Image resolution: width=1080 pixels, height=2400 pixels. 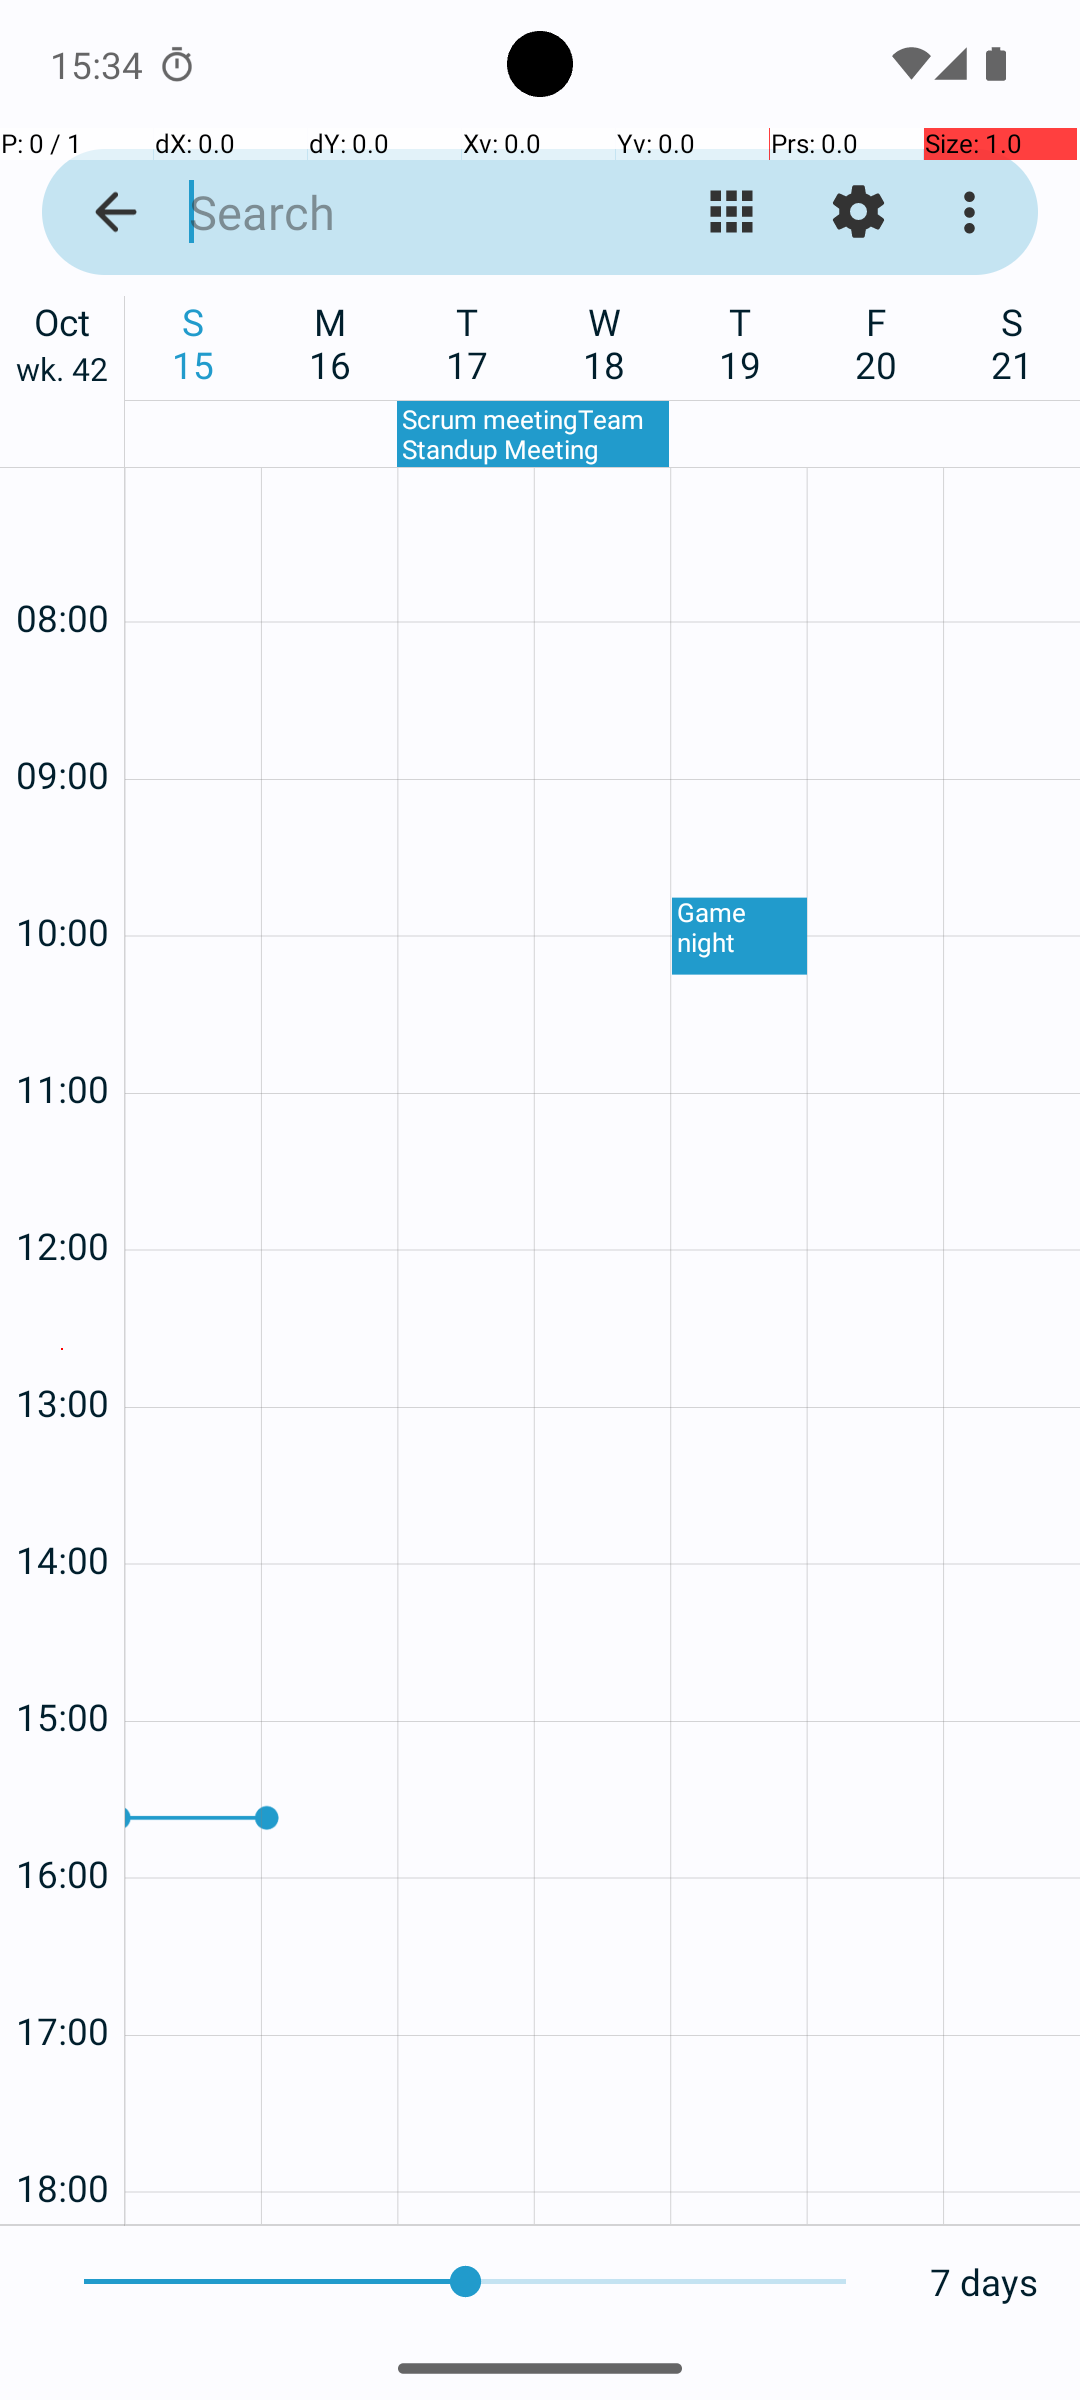 What do you see at coordinates (533, 434) in the screenshot?
I see `Scrum meetingTeam Standup Meeting` at bounding box center [533, 434].